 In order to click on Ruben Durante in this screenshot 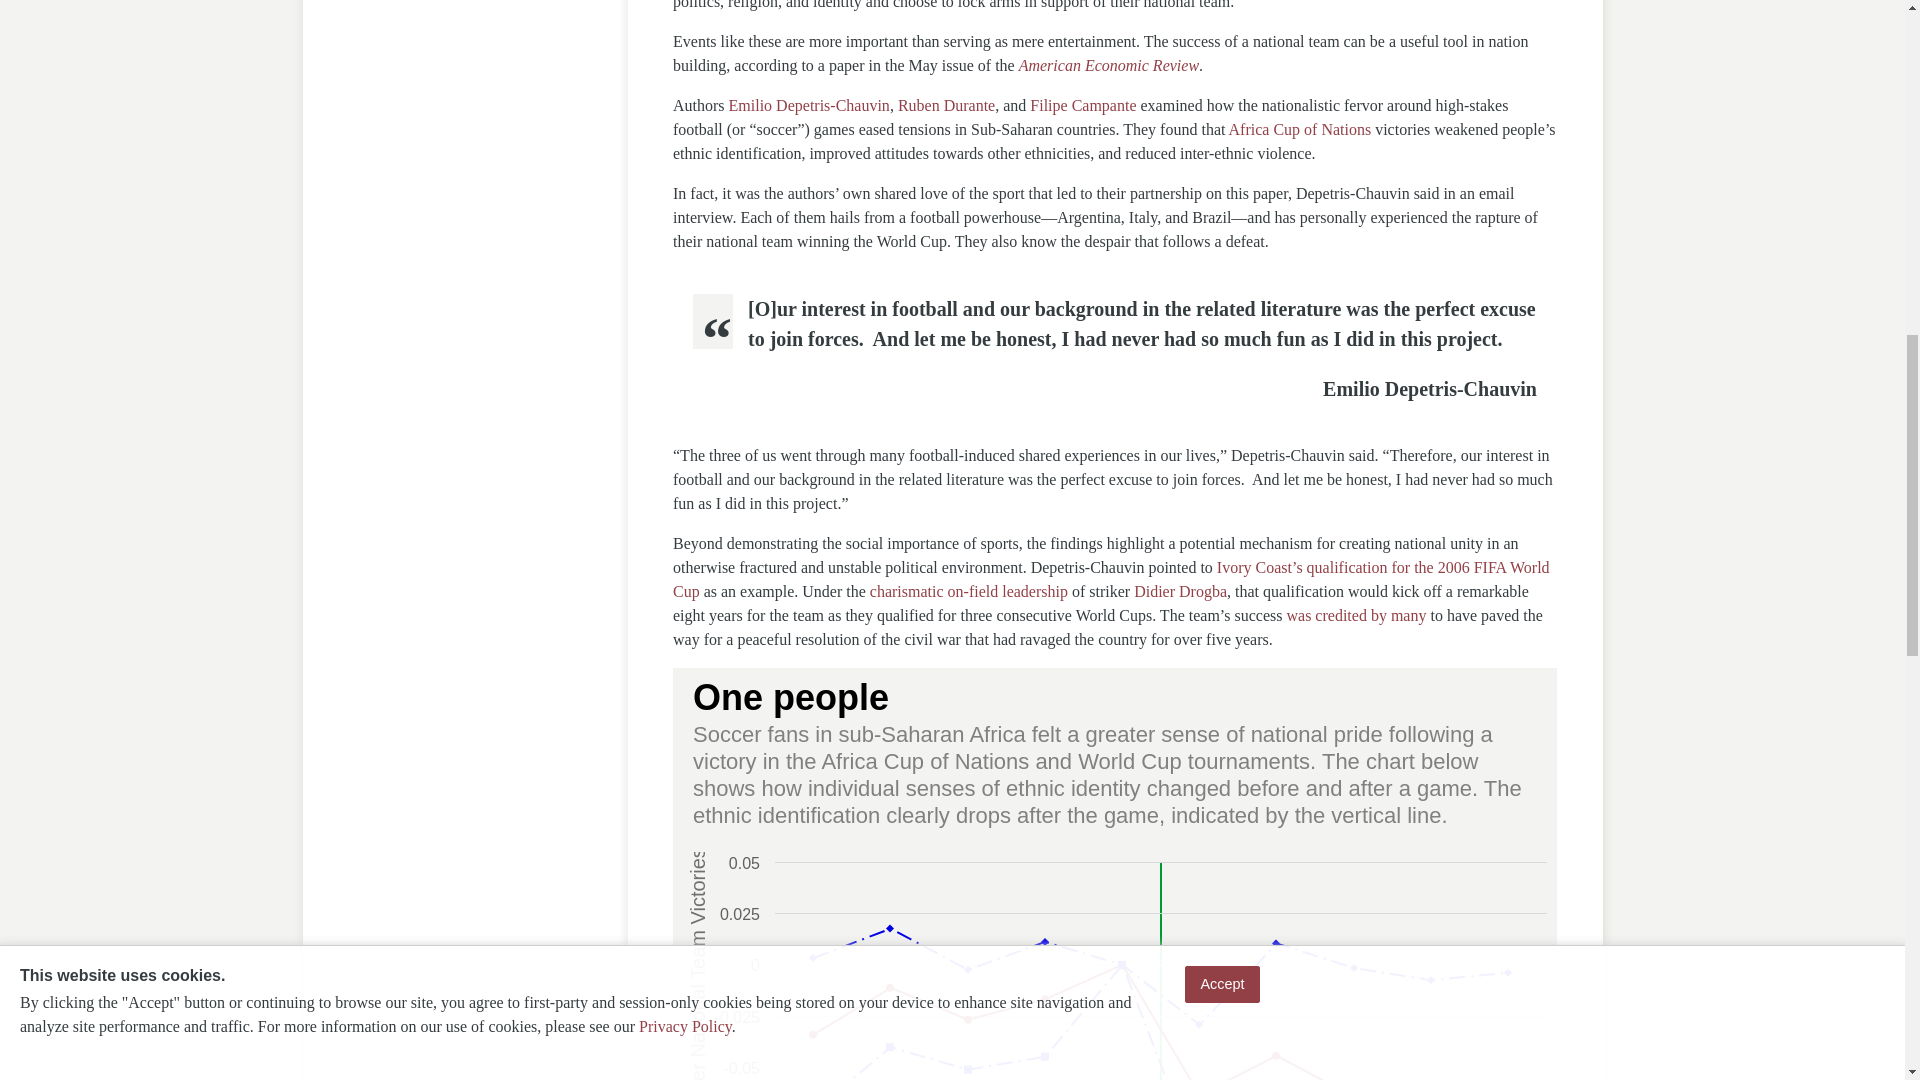, I will do `click(946, 106)`.